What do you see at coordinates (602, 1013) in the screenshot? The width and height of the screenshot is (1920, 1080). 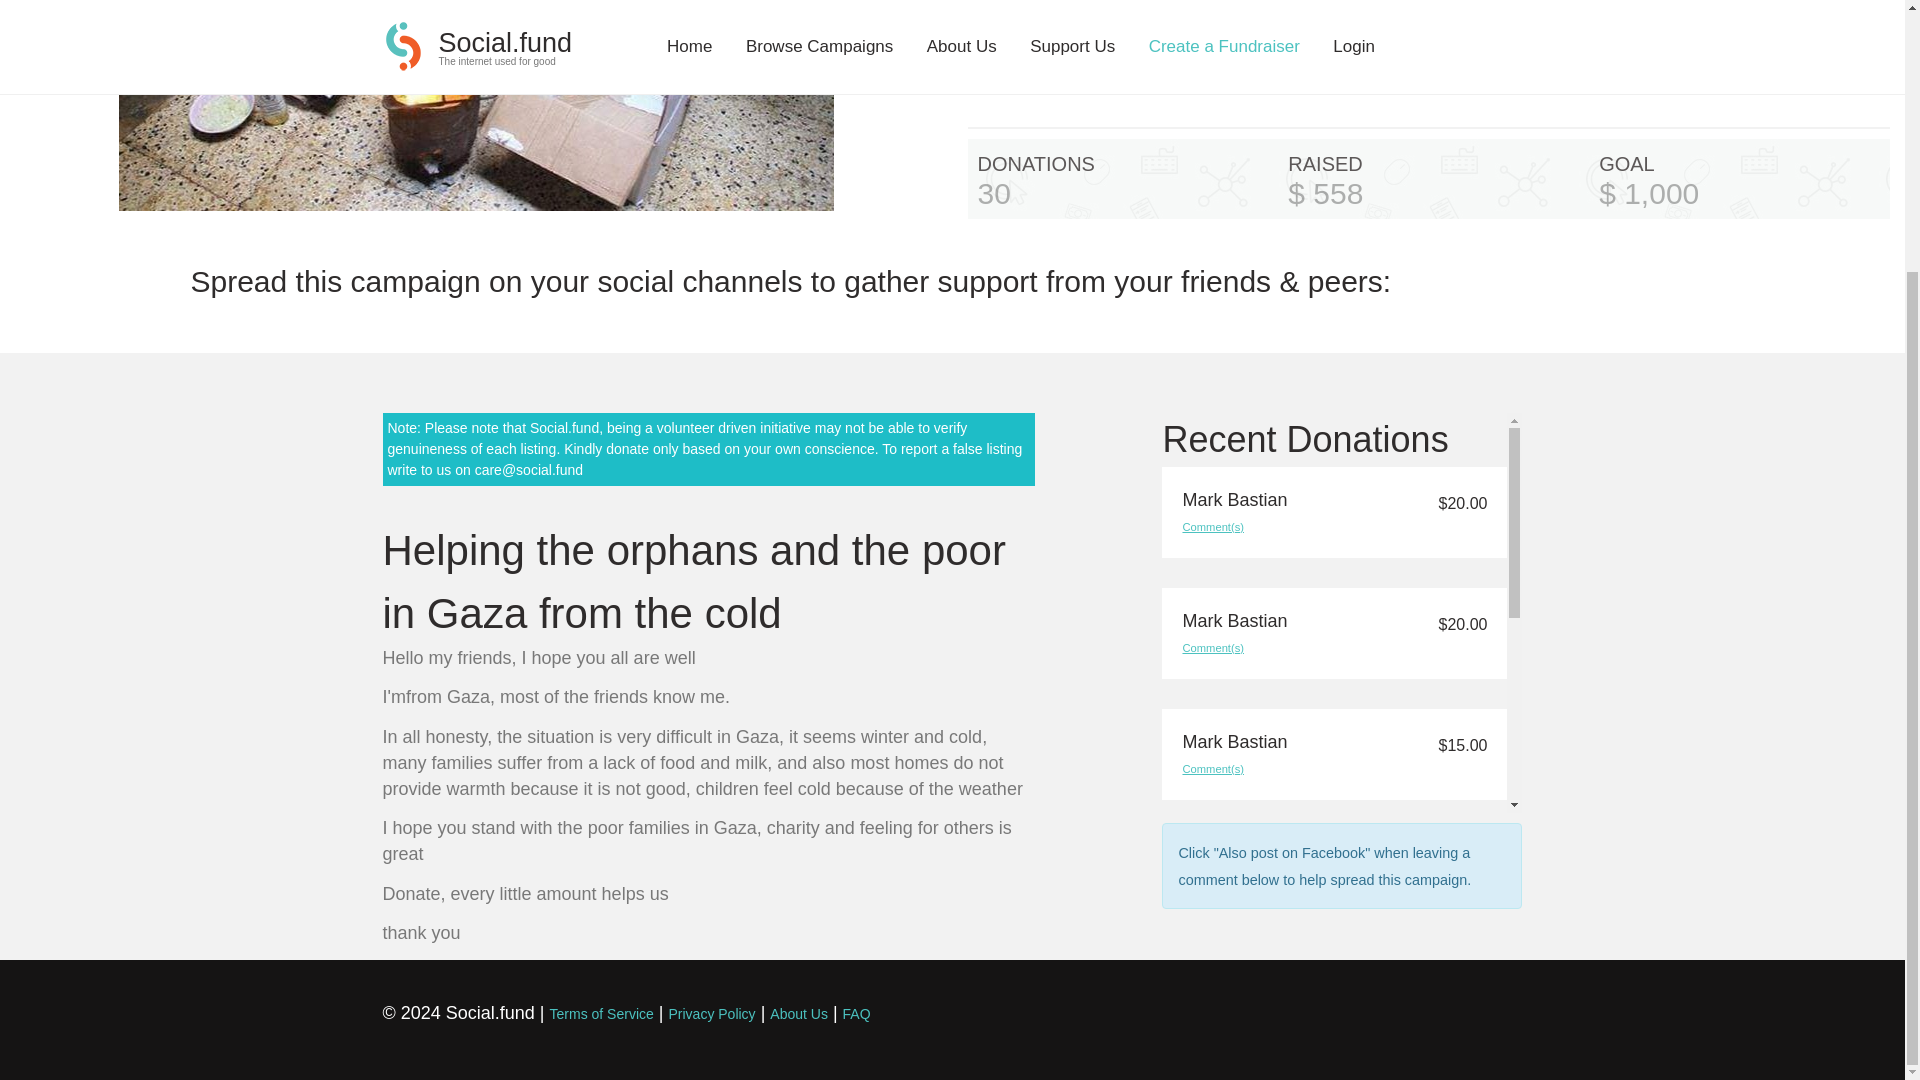 I see `Terms of Service` at bounding box center [602, 1013].